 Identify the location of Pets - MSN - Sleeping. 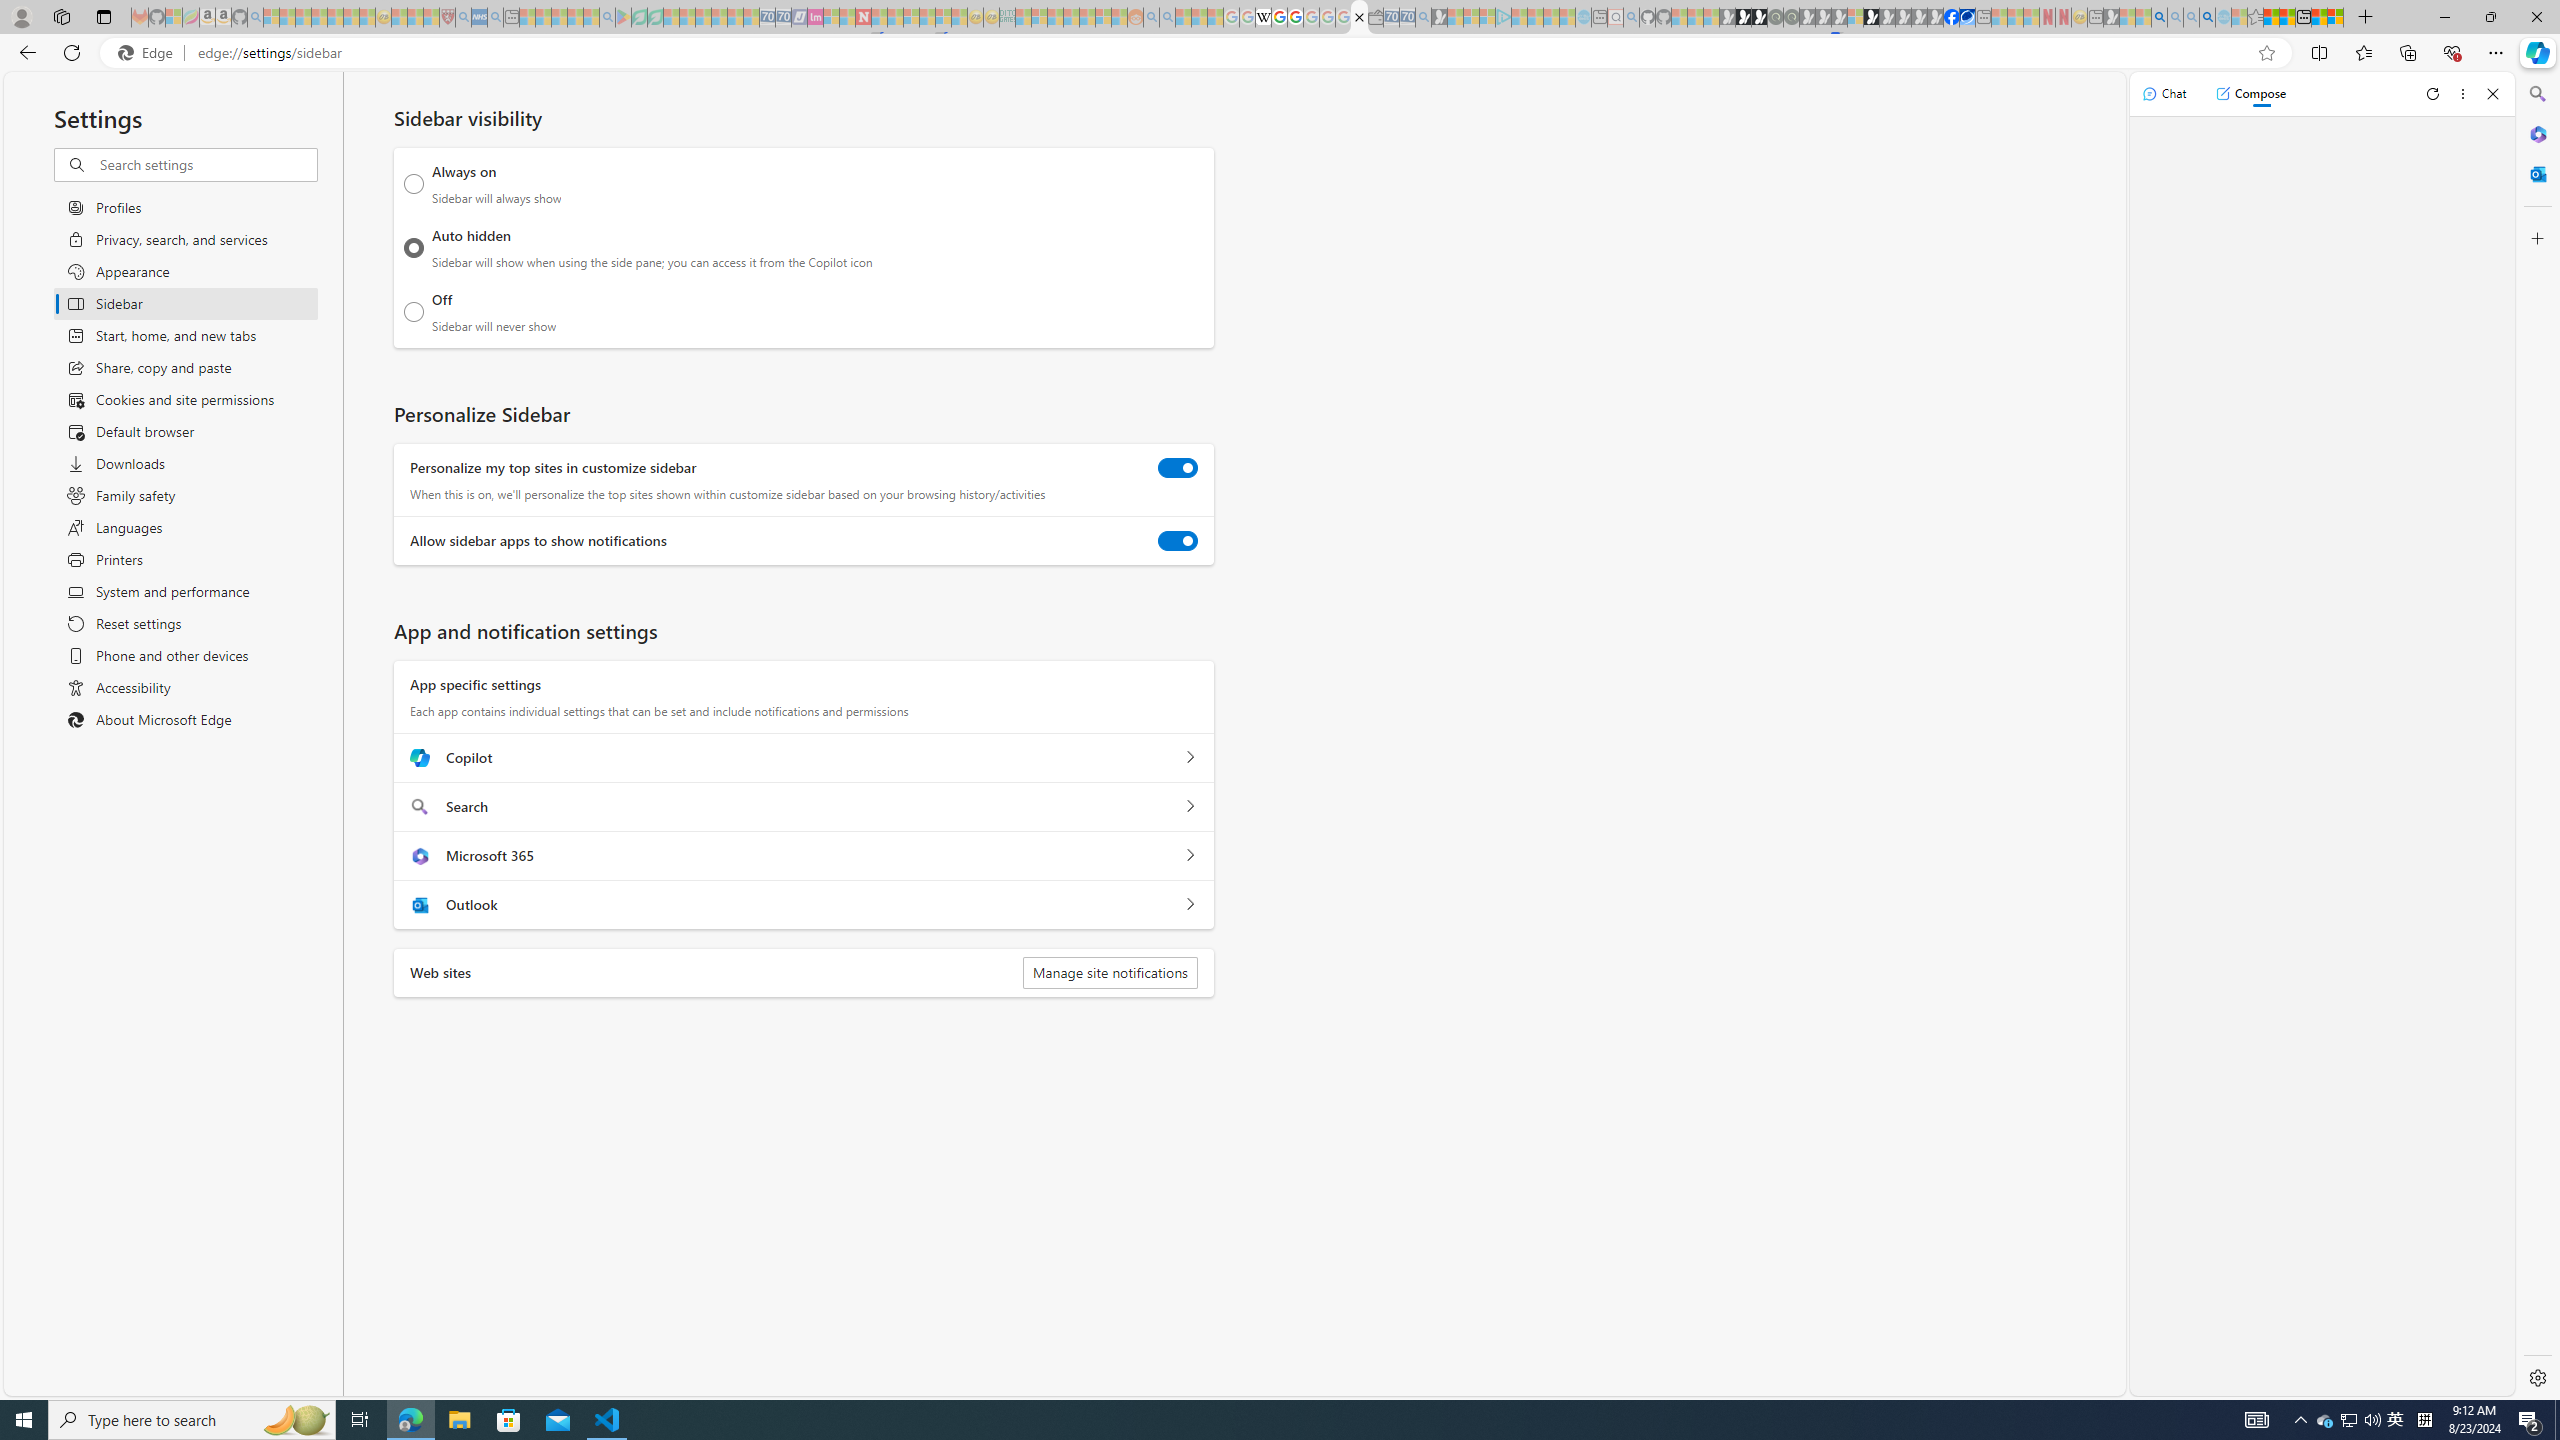
(574, 17).